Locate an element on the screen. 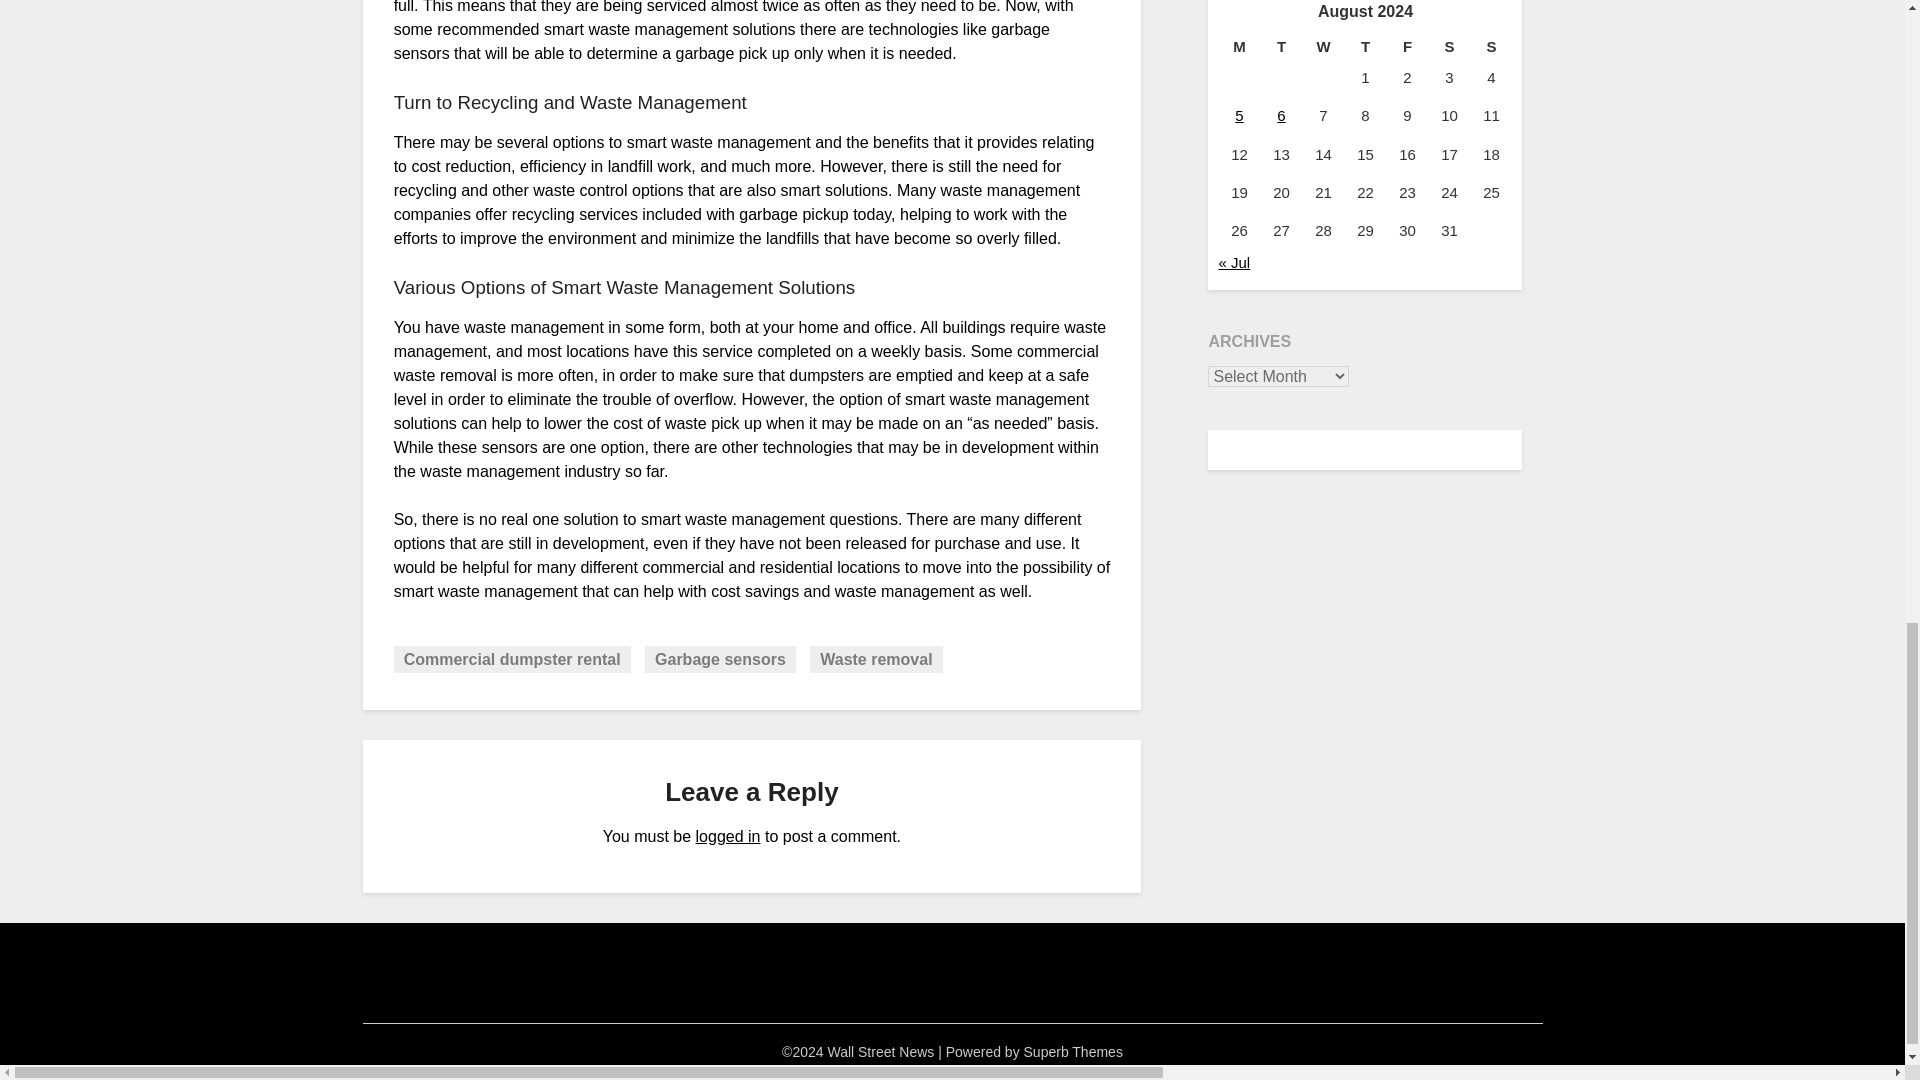 The image size is (1920, 1080). Sunday is located at coordinates (1491, 46).